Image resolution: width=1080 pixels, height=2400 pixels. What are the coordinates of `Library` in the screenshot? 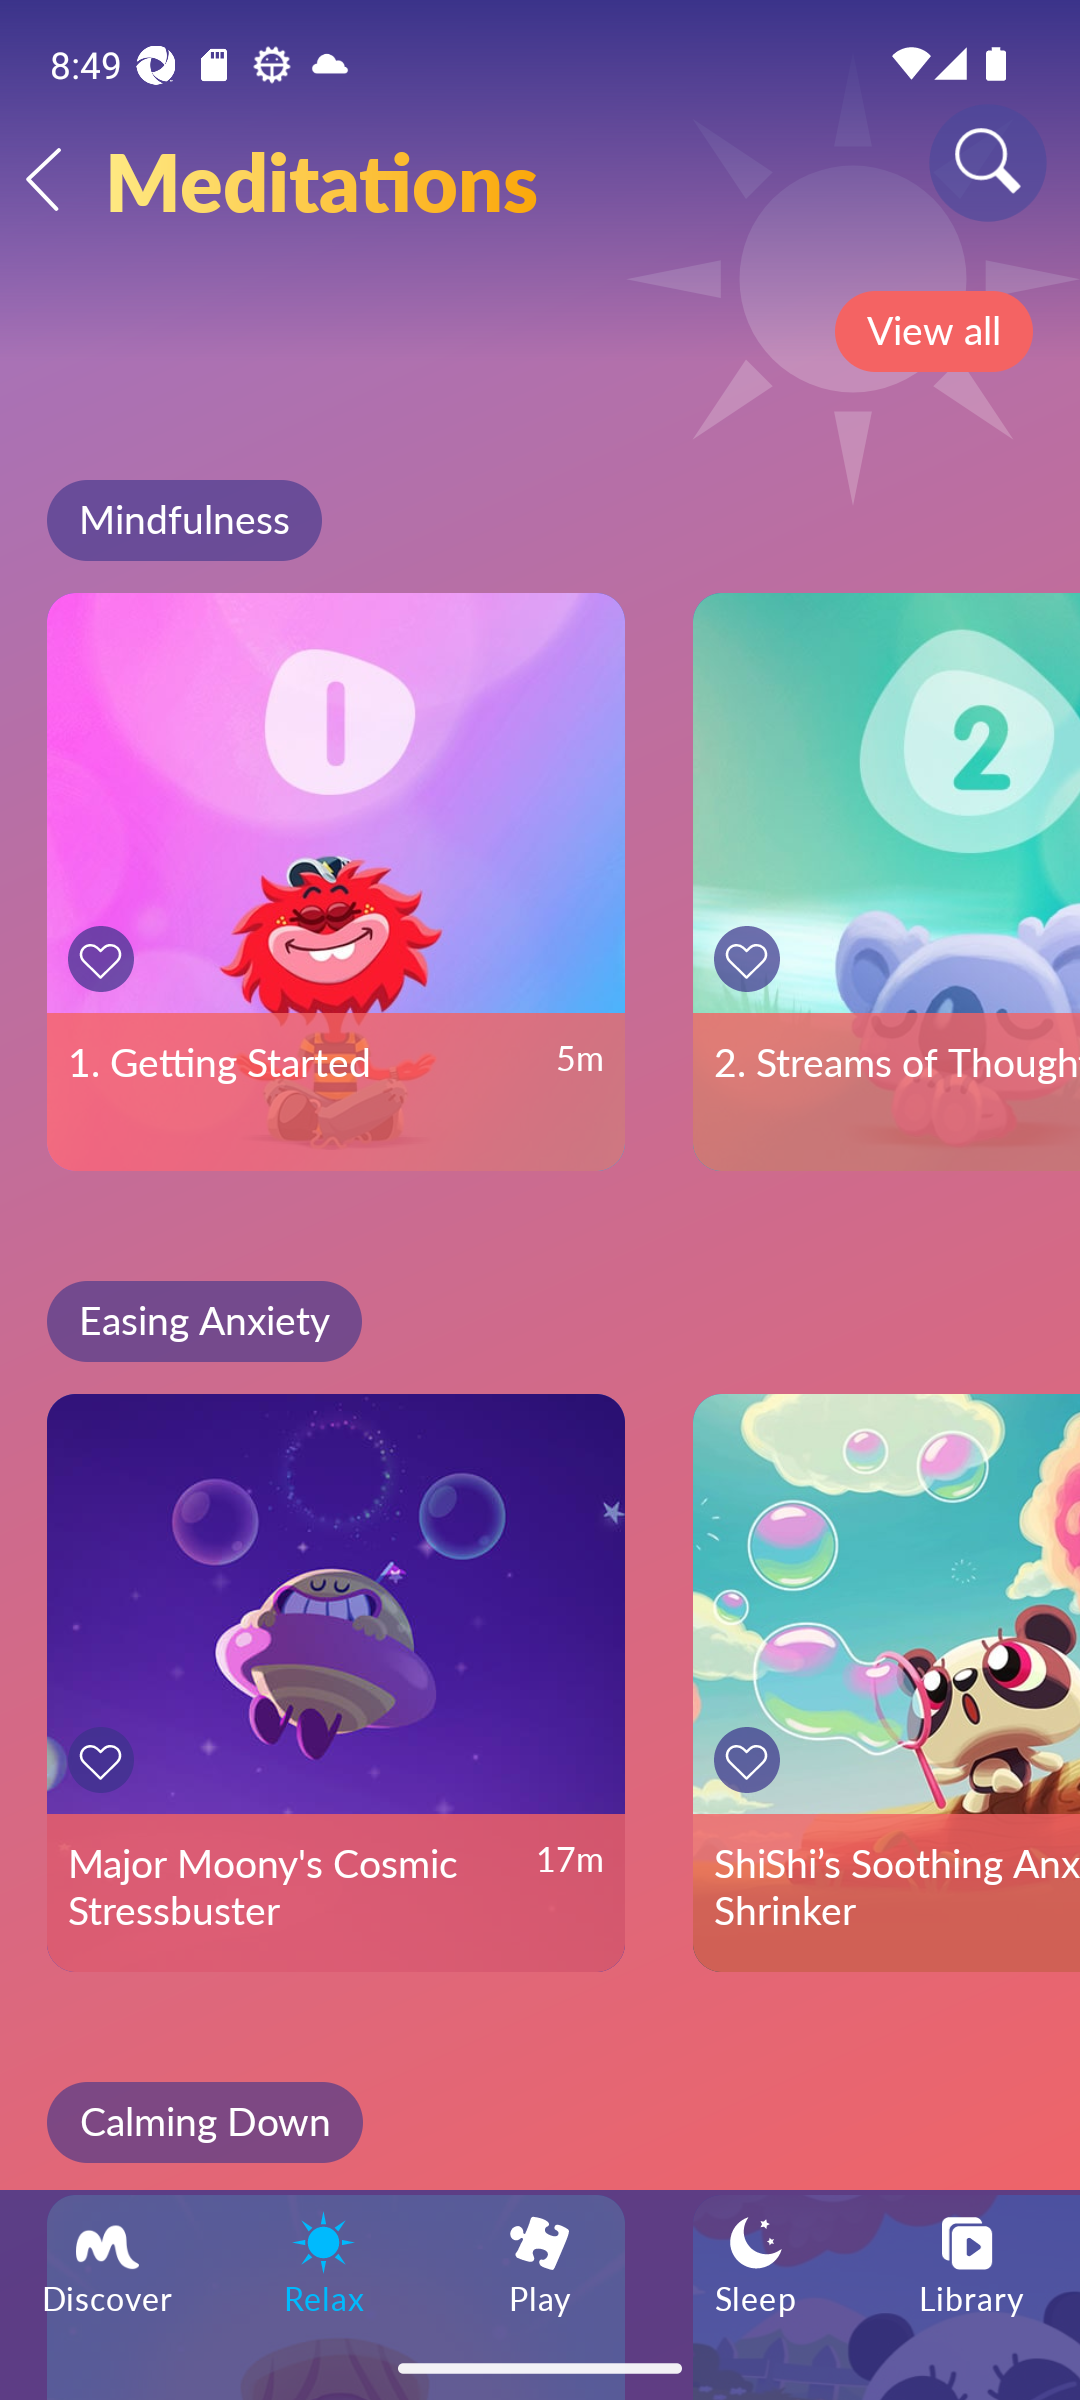 It's located at (972, 2262).